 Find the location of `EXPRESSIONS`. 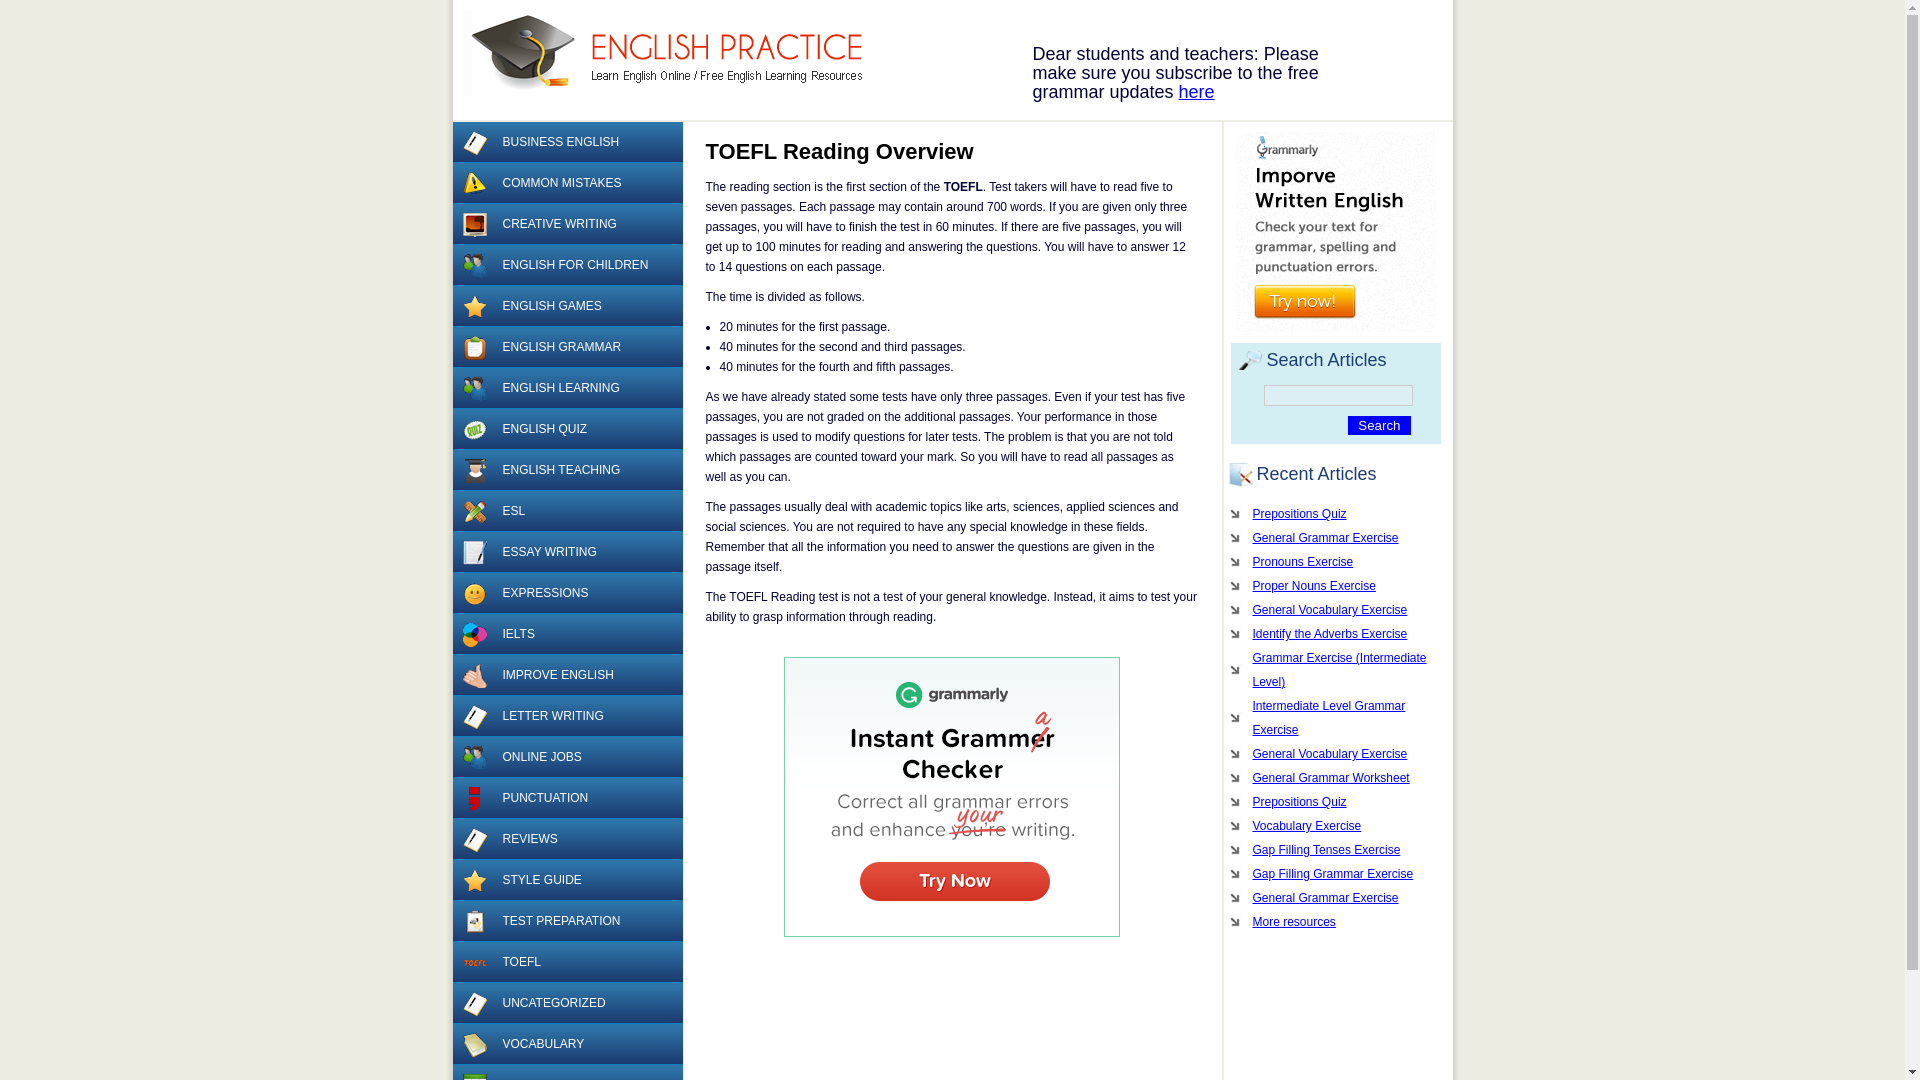

EXPRESSIONS is located at coordinates (566, 594).